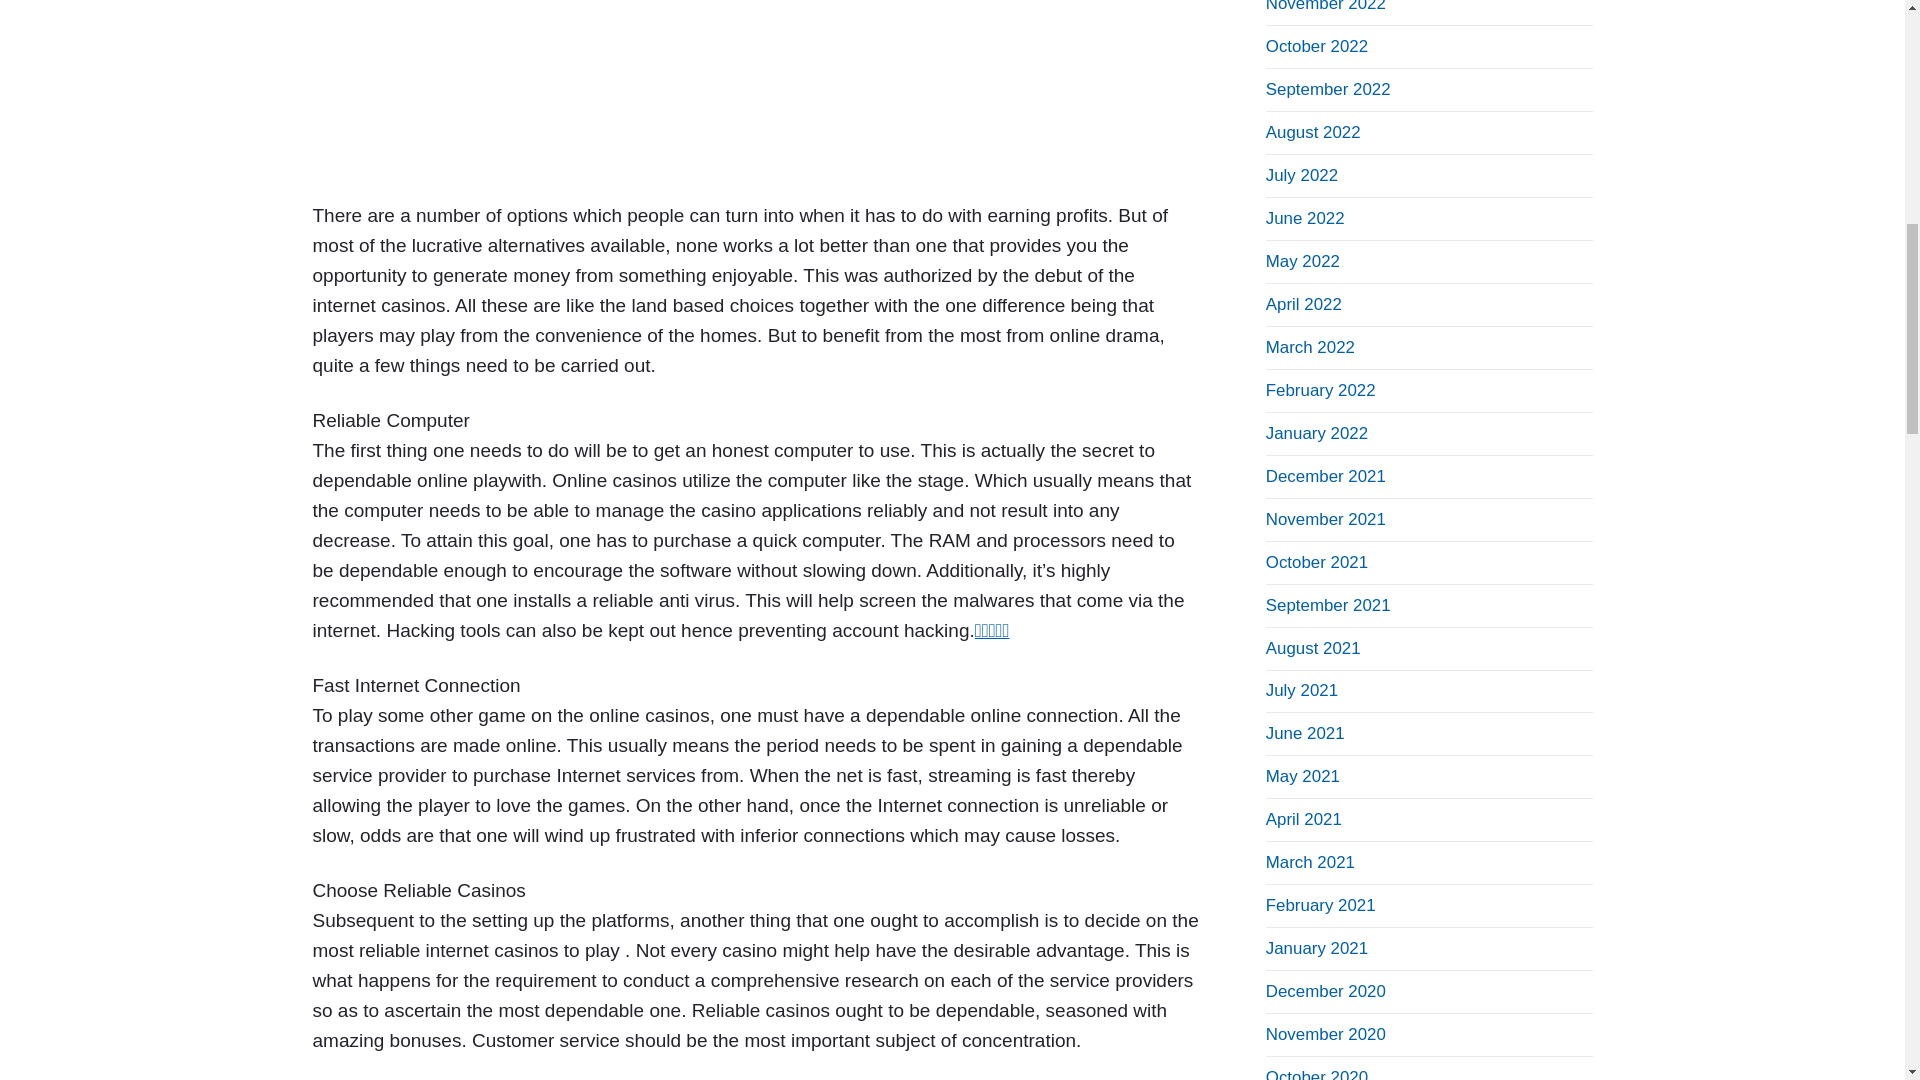 The image size is (1920, 1080). What do you see at coordinates (1302, 175) in the screenshot?
I see `July 2022` at bounding box center [1302, 175].